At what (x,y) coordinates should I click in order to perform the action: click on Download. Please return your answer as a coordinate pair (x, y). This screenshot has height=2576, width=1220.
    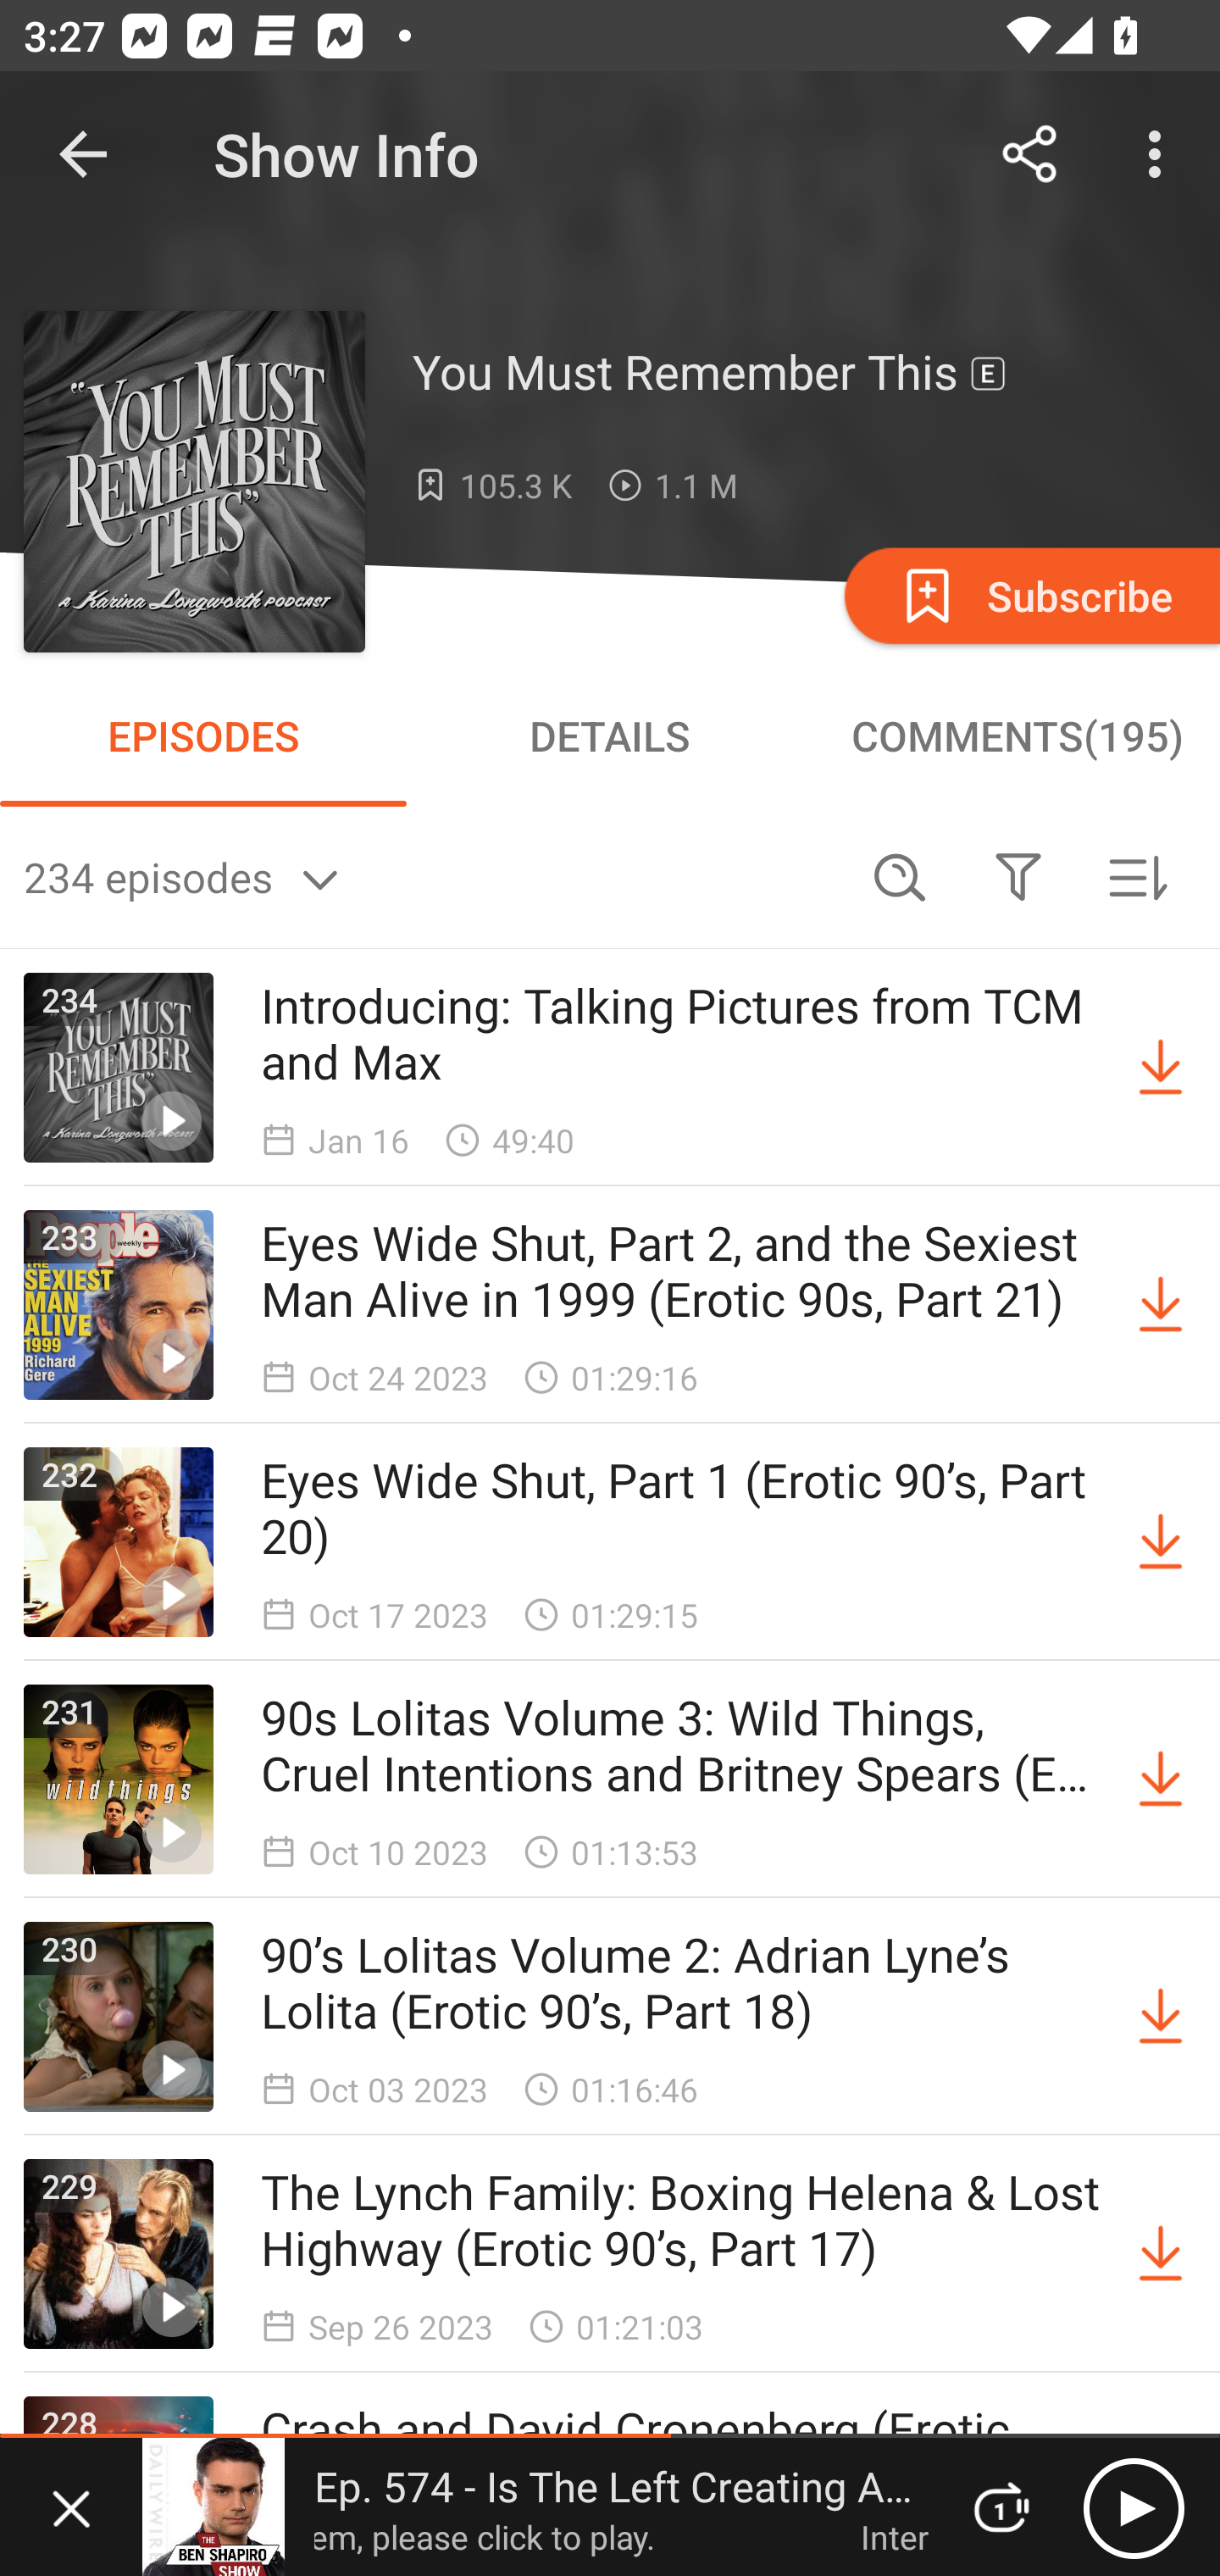
    Looking at the image, I should click on (1161, 1068).